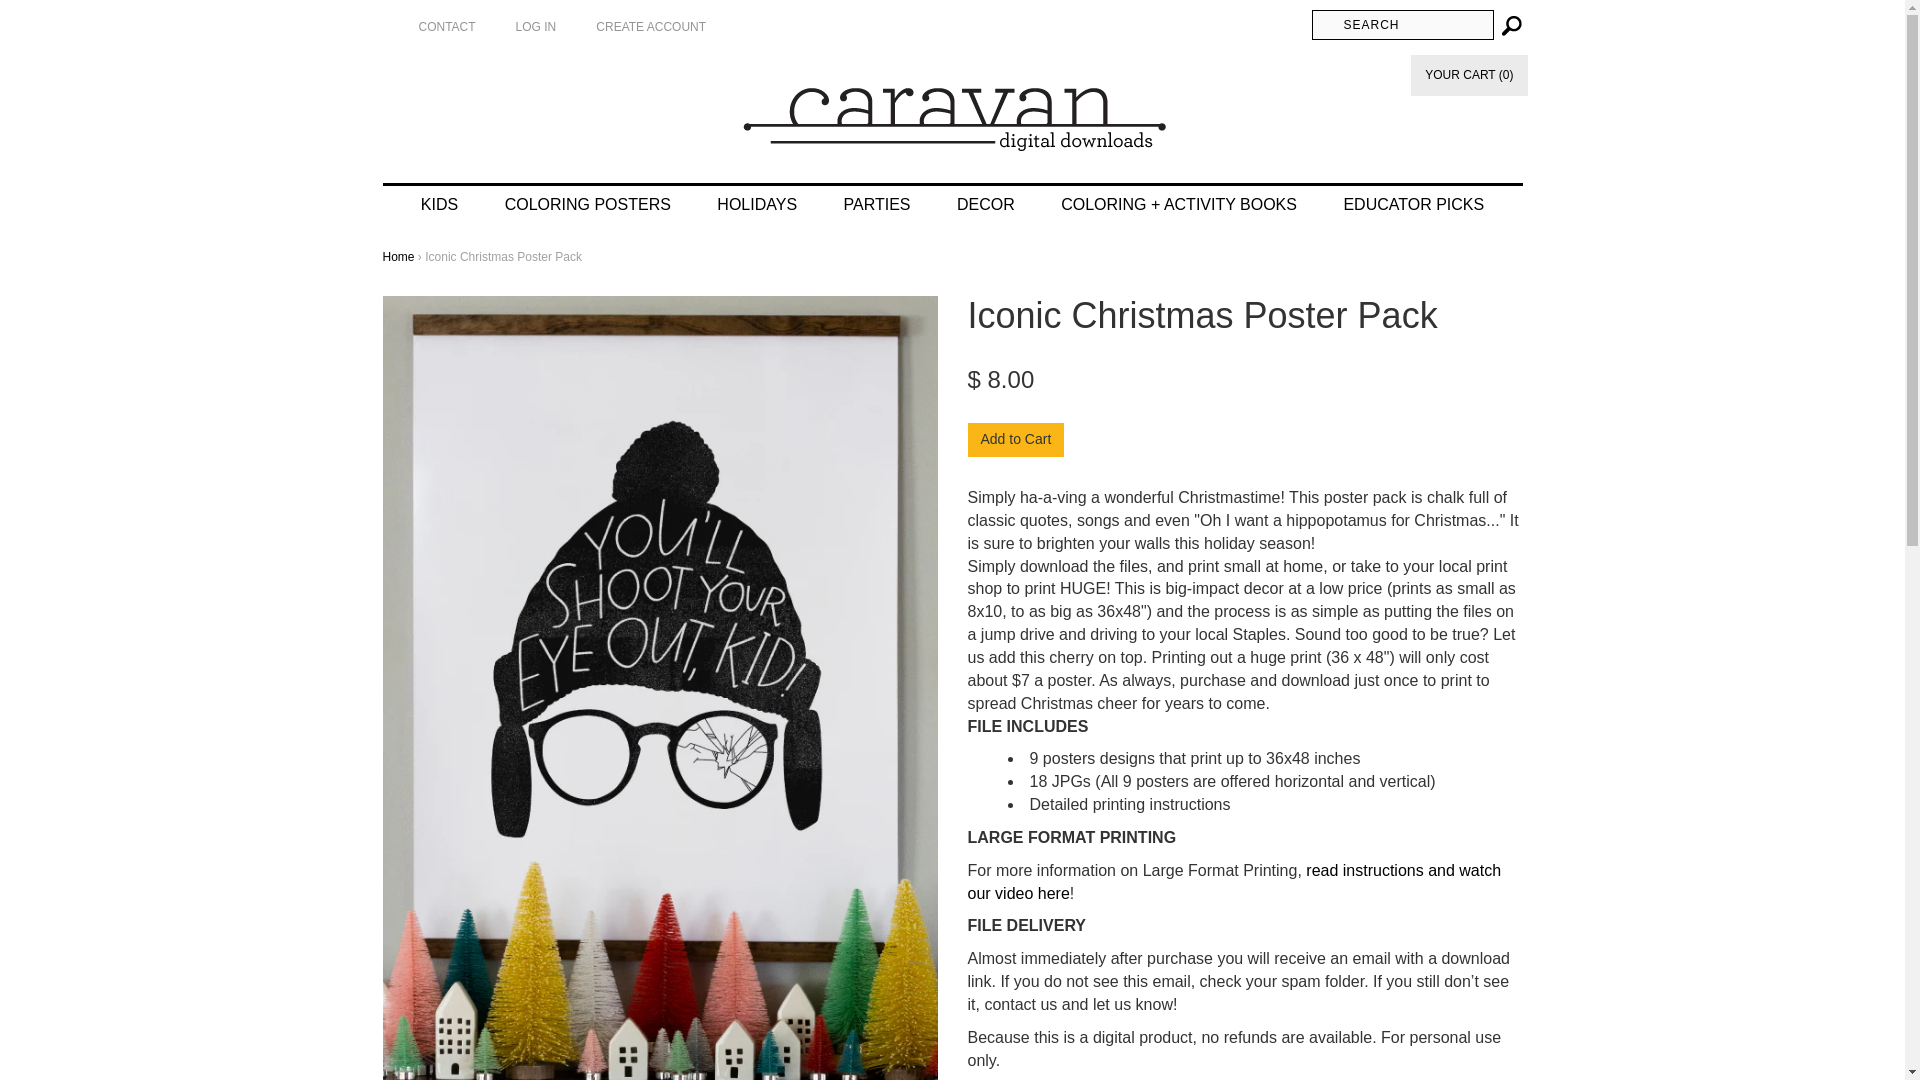 This screenshot has width=1920, height=1080. What do you see at coordinates (1402, 24) in the screenshot?
I see `Search` at bounding box center [1402, 24].